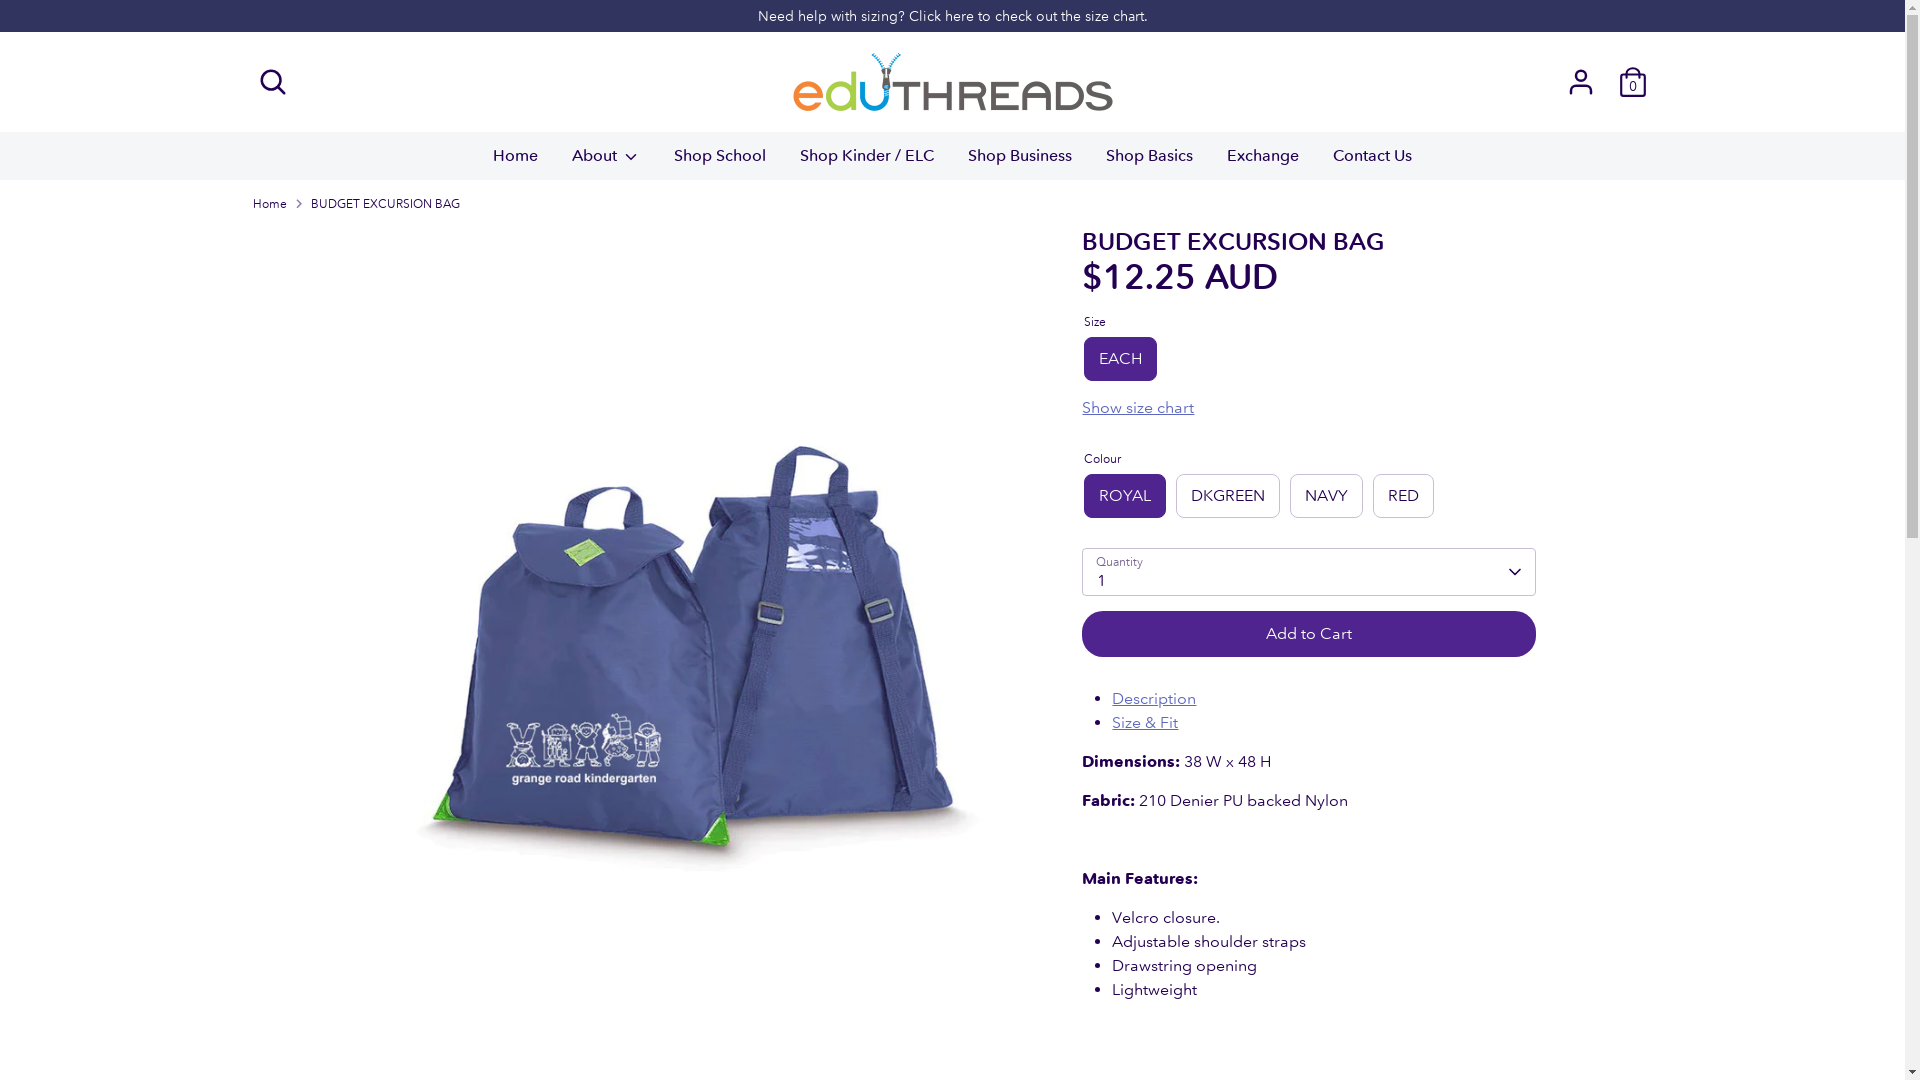 The width and height of the screenshot is (1920, 1080). Describe the element at coordinates (1154, 698) in the screenshot. I see `Description` at that location.